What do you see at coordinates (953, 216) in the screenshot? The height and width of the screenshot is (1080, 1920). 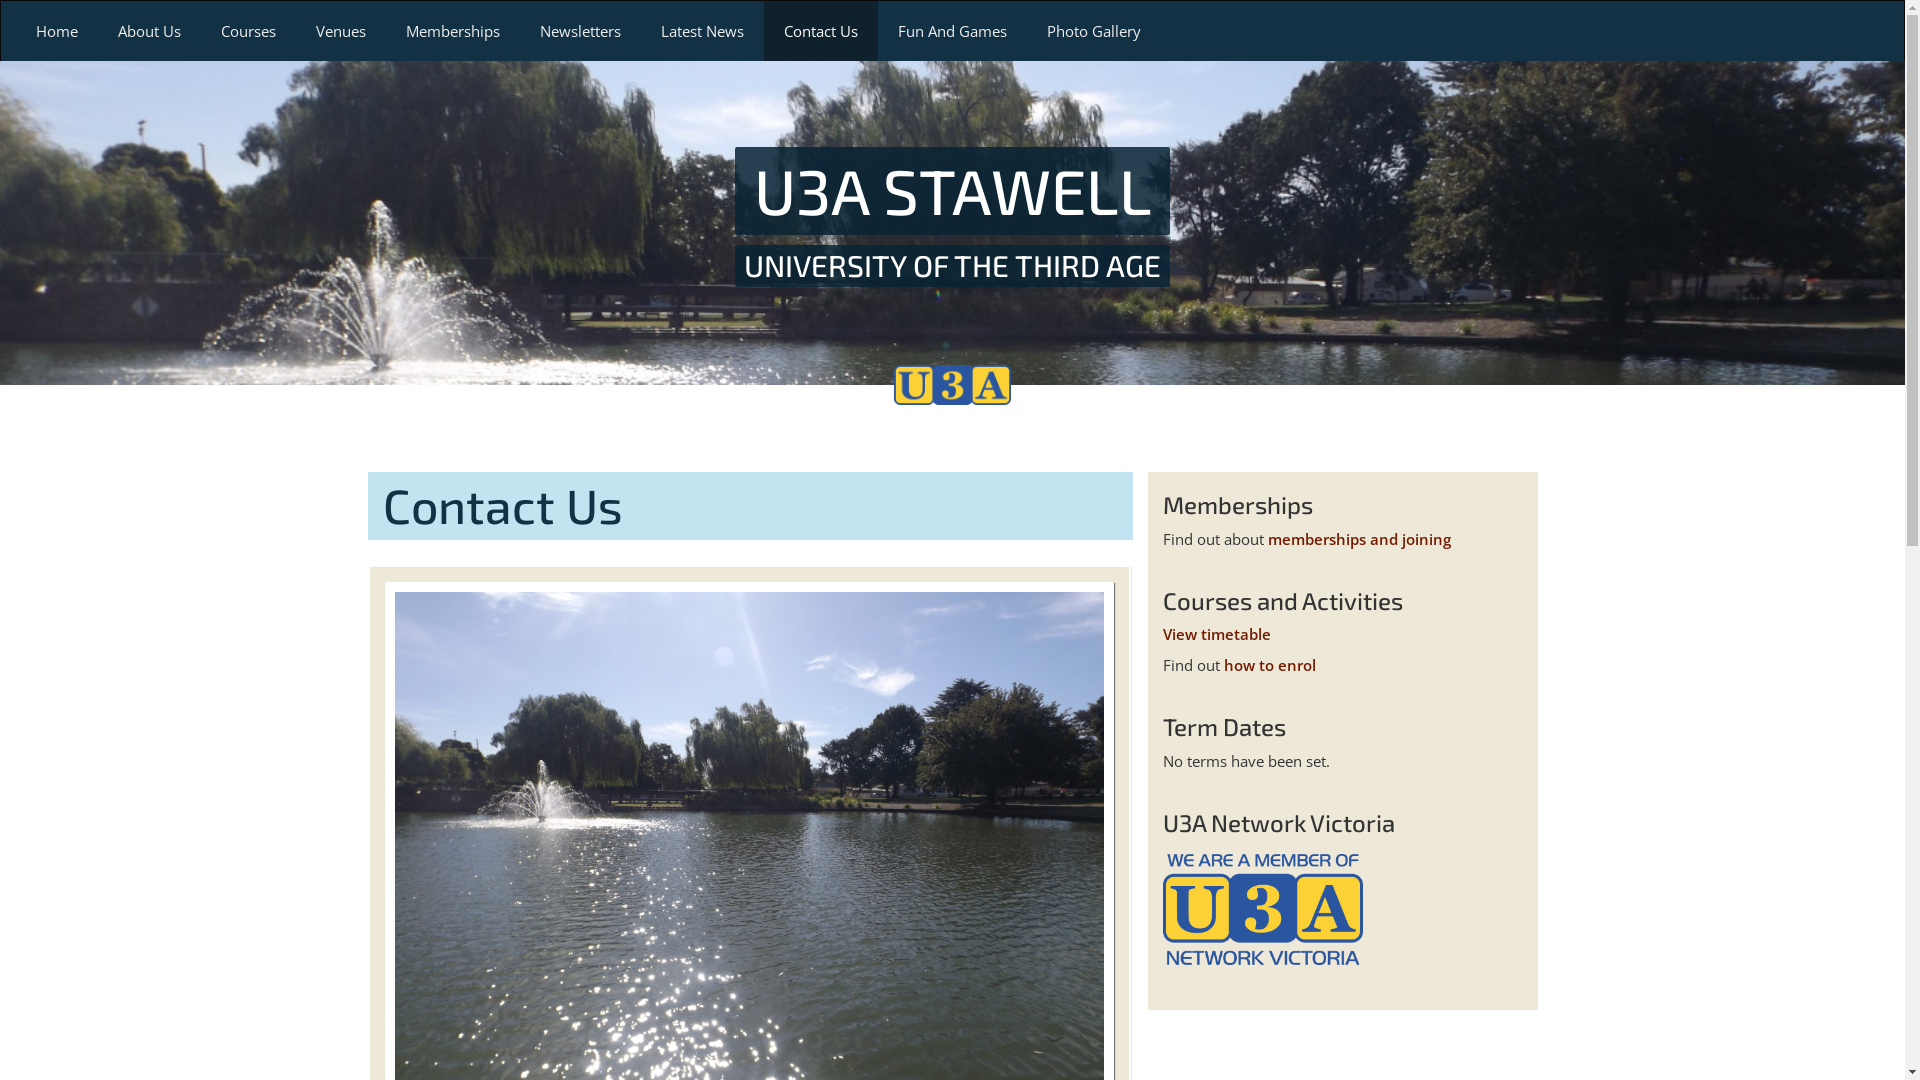 I see `U3A STAWELL
UNIVERSITY OF THE THIRD AGE` at bounding box center [953, 216].